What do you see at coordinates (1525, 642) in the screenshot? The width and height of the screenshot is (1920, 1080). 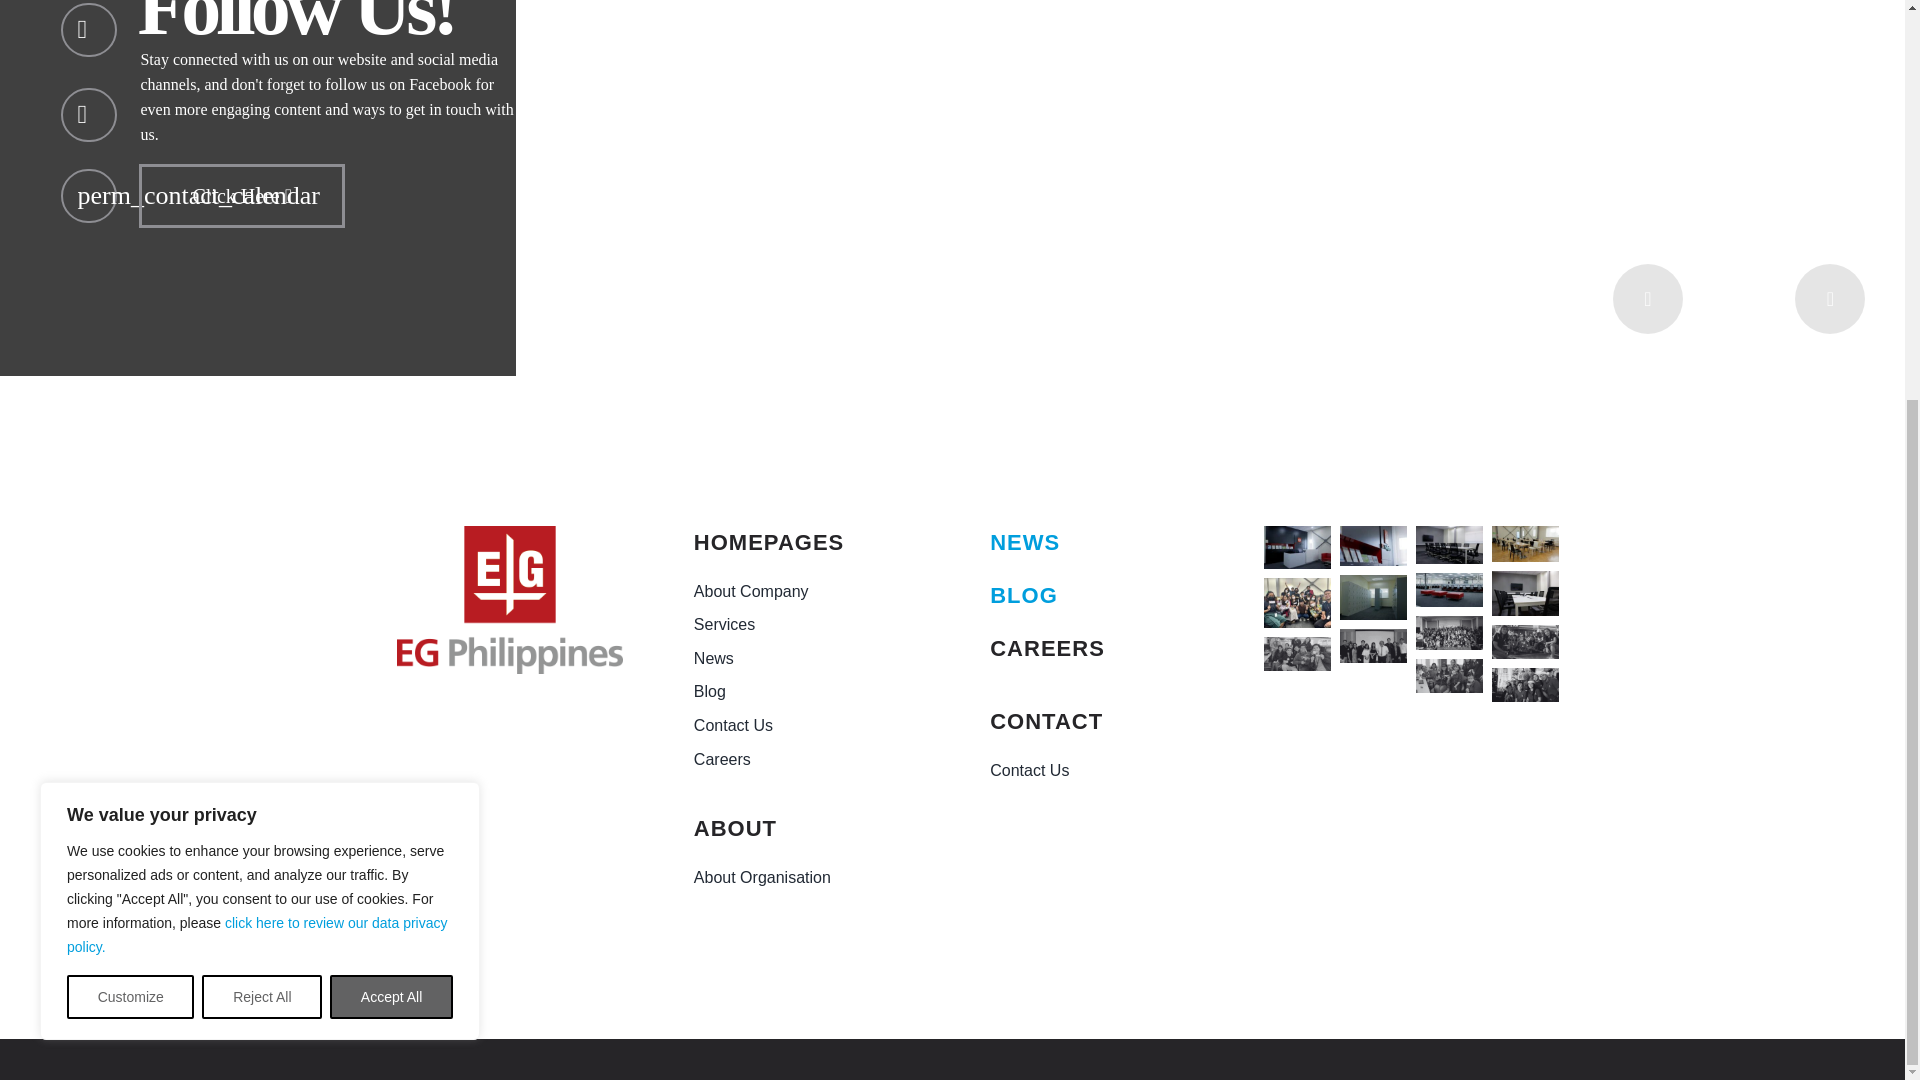 I see `6` at bounding box center [1525, 642].